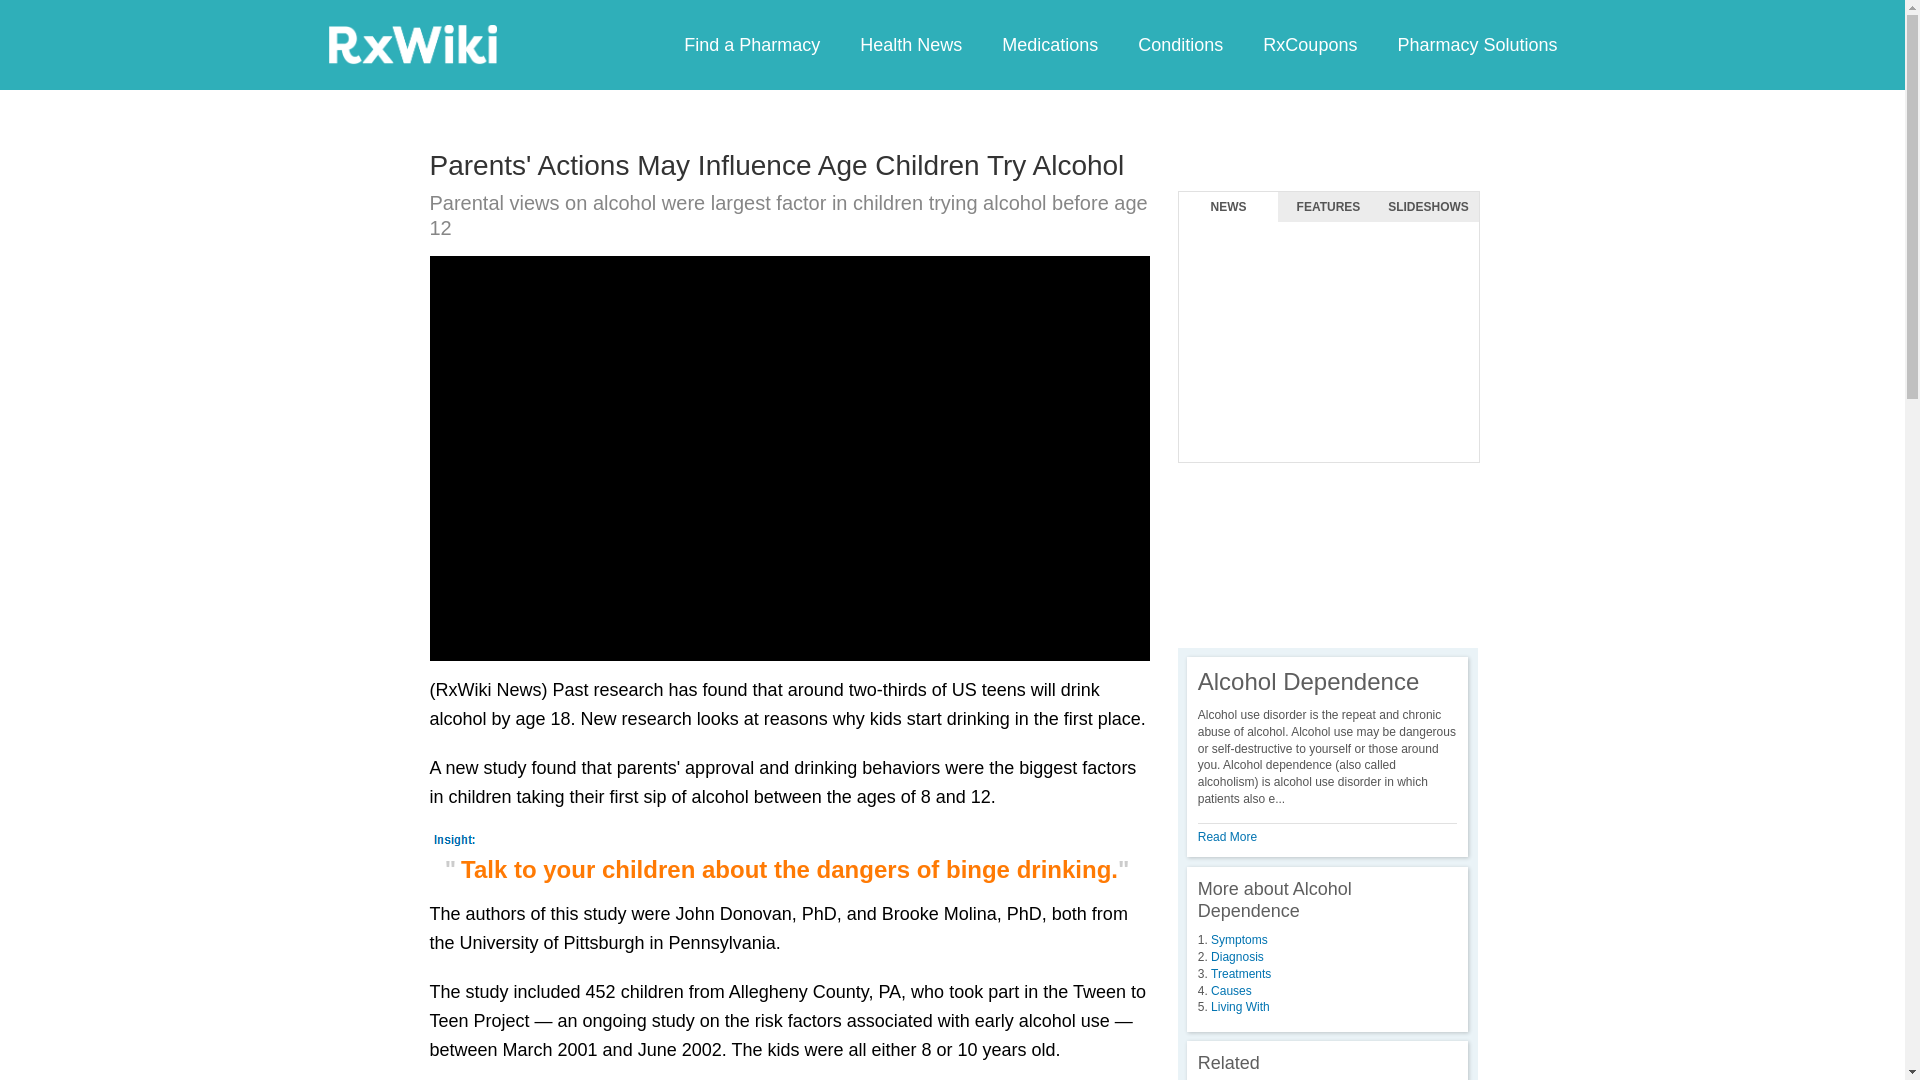 The image size is (1920, 1080). What do you see at coordinates (1476, 44) in the screenshot?
I see `Pharmacy Solutions` at bounding box center [1476, 44].